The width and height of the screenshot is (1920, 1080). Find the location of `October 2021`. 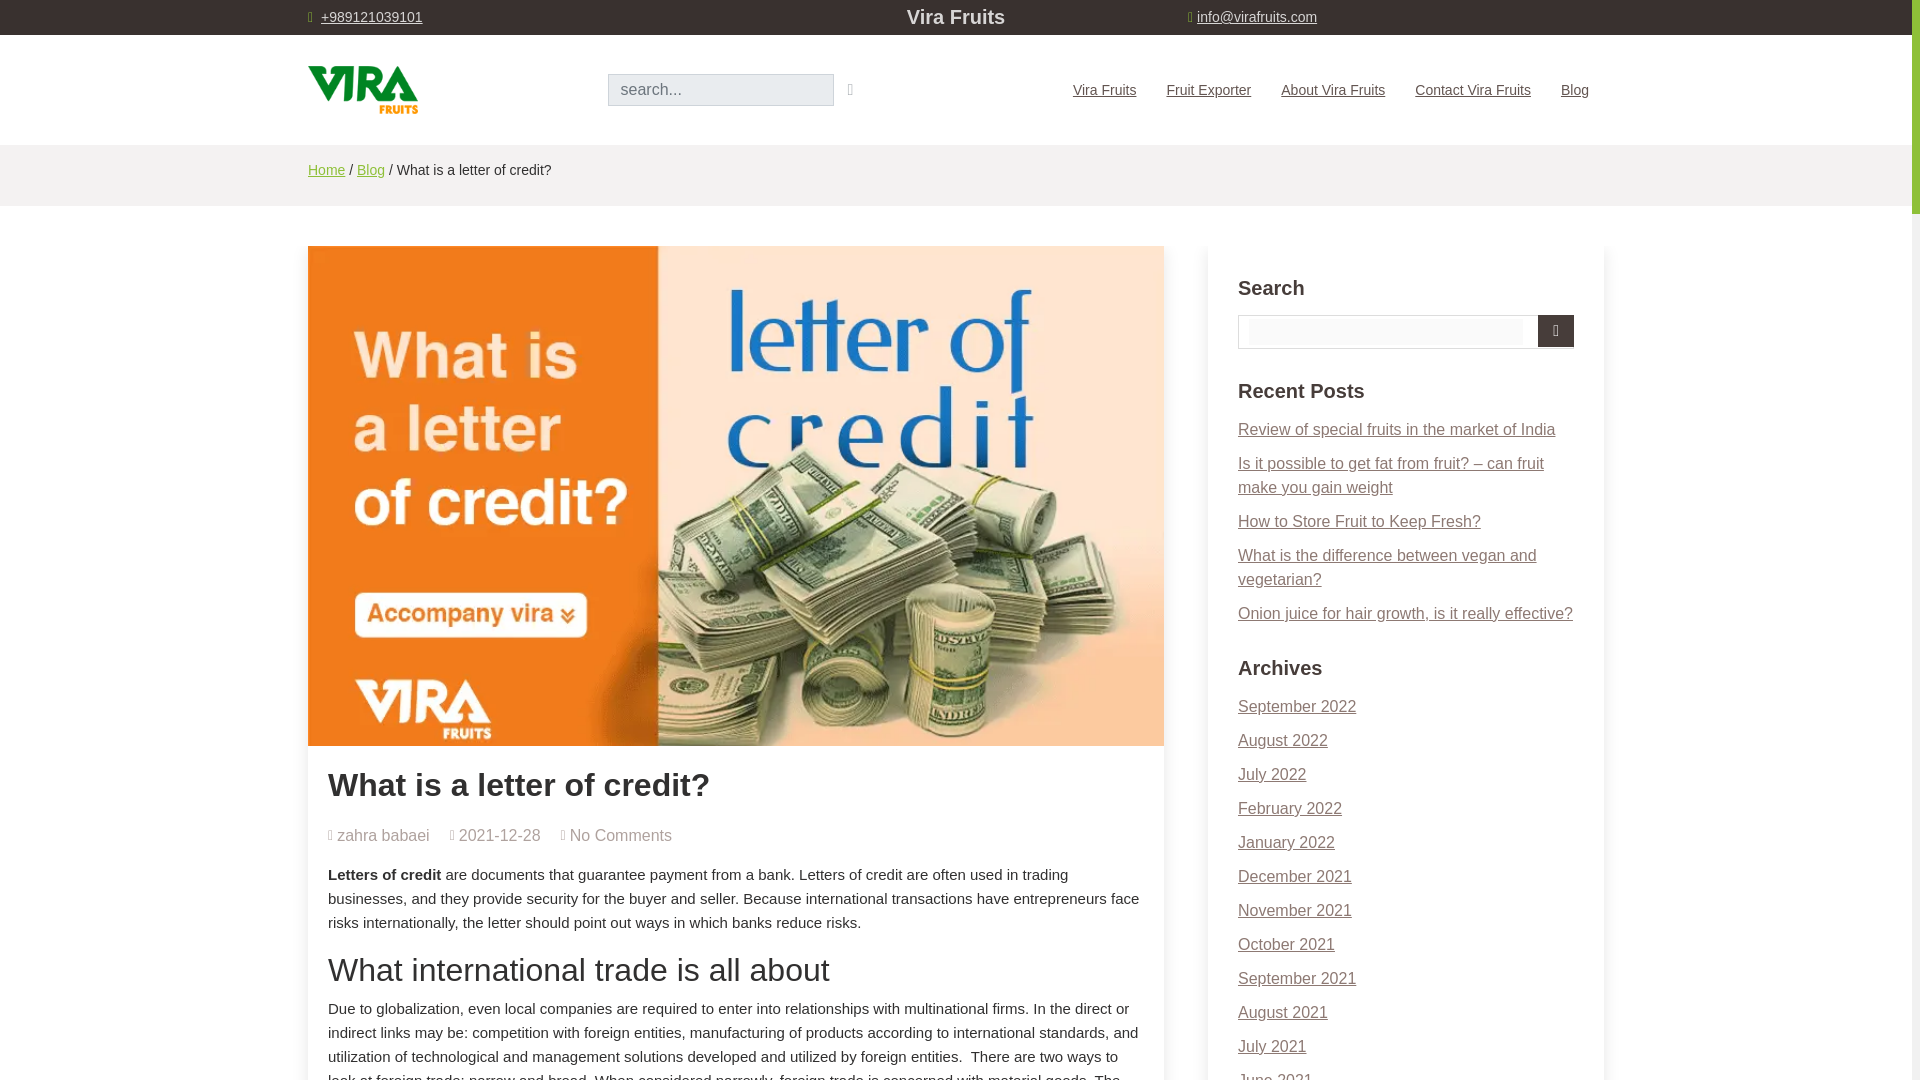

October 2021 is located at coordinates (1286, 944).